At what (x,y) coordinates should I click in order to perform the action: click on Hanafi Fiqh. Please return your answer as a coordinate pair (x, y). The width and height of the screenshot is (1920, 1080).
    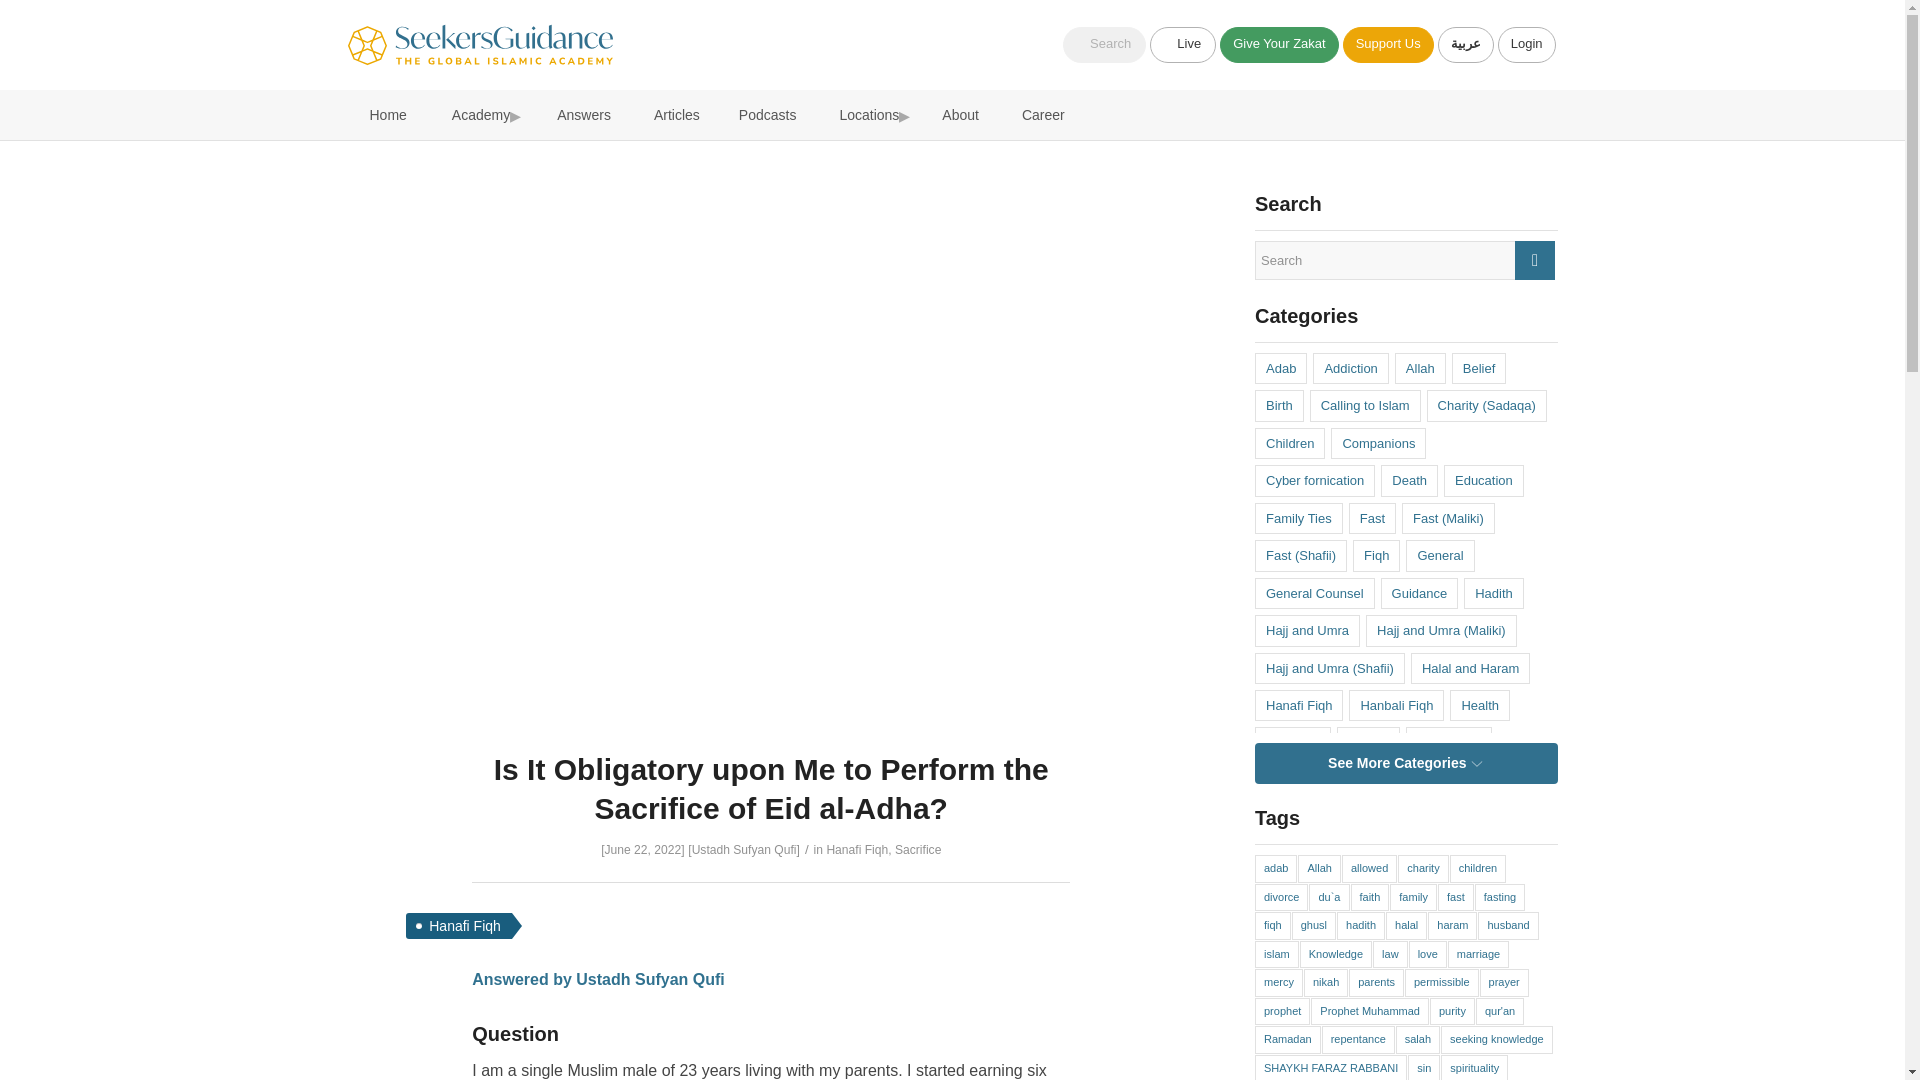
    Looking at the image, I should click on (856, 850).